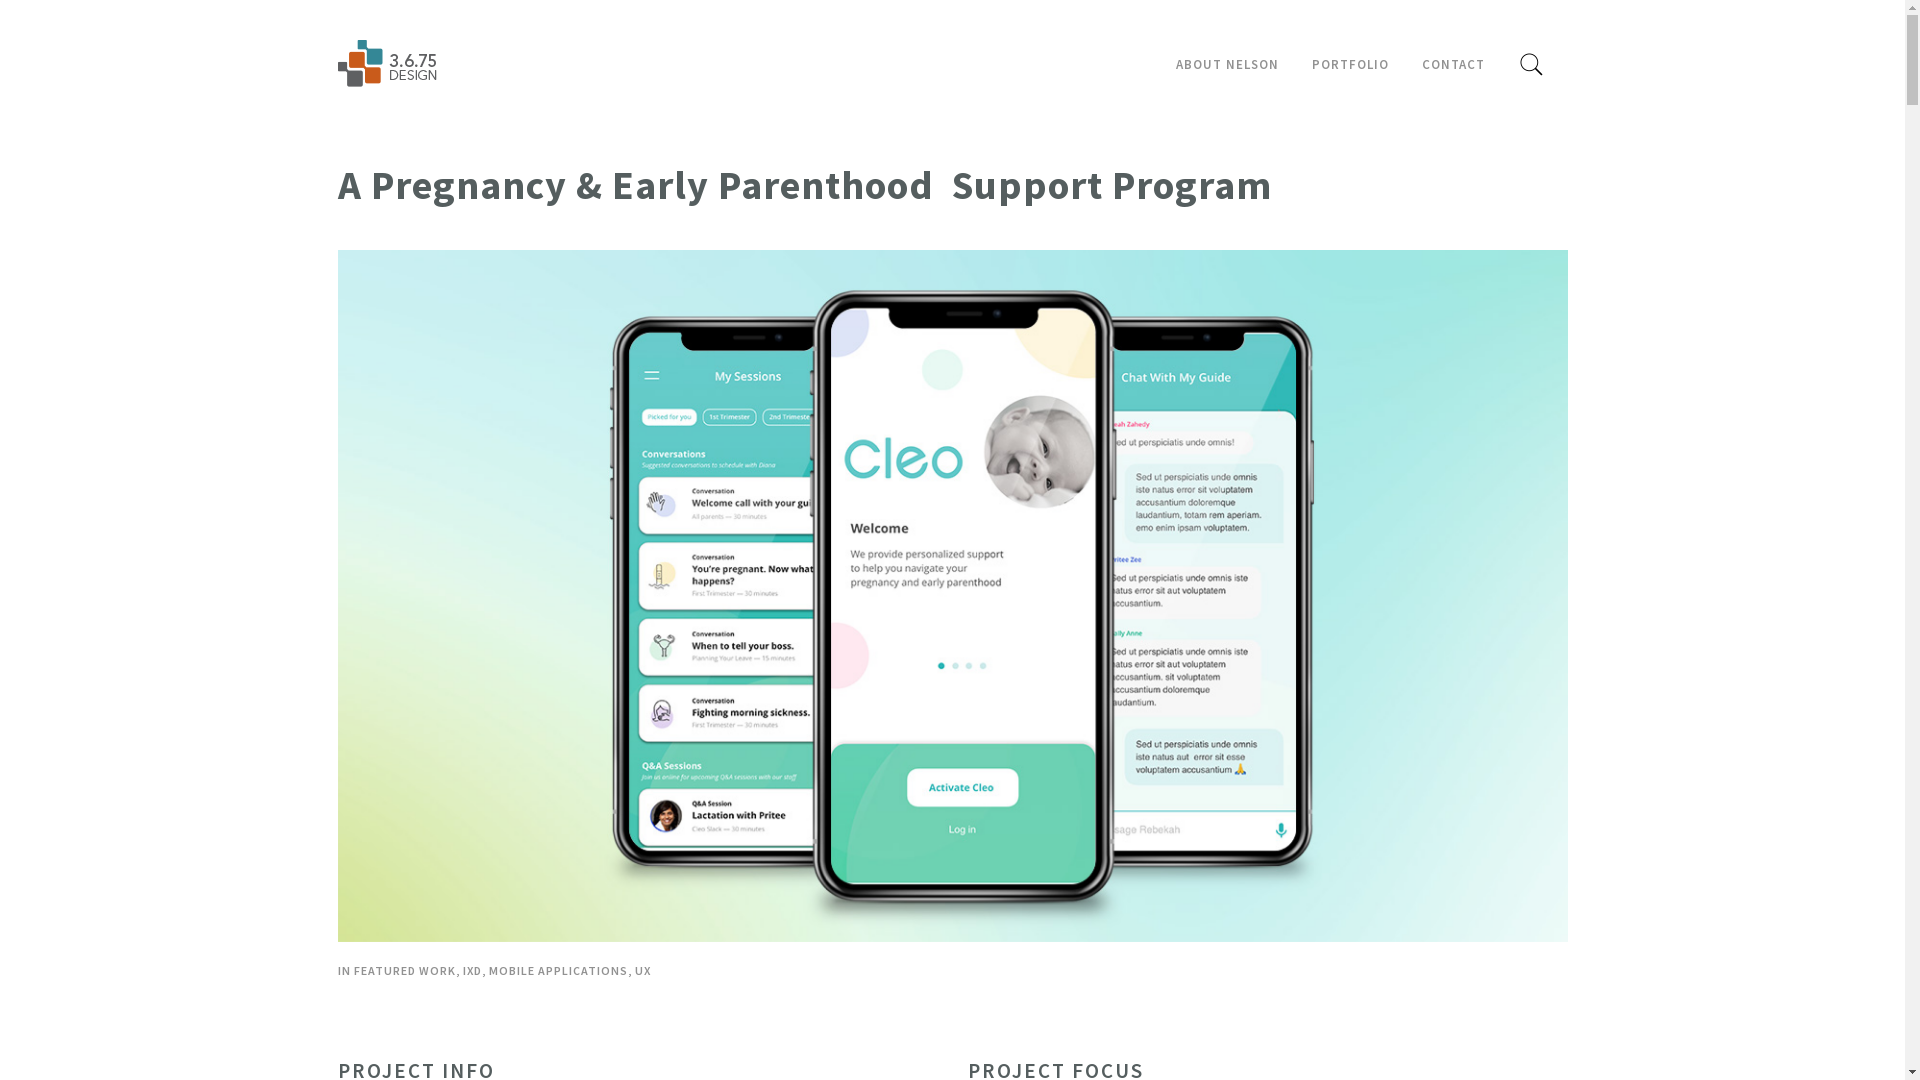  I want to click on CONTACT, so click(1452, 65).